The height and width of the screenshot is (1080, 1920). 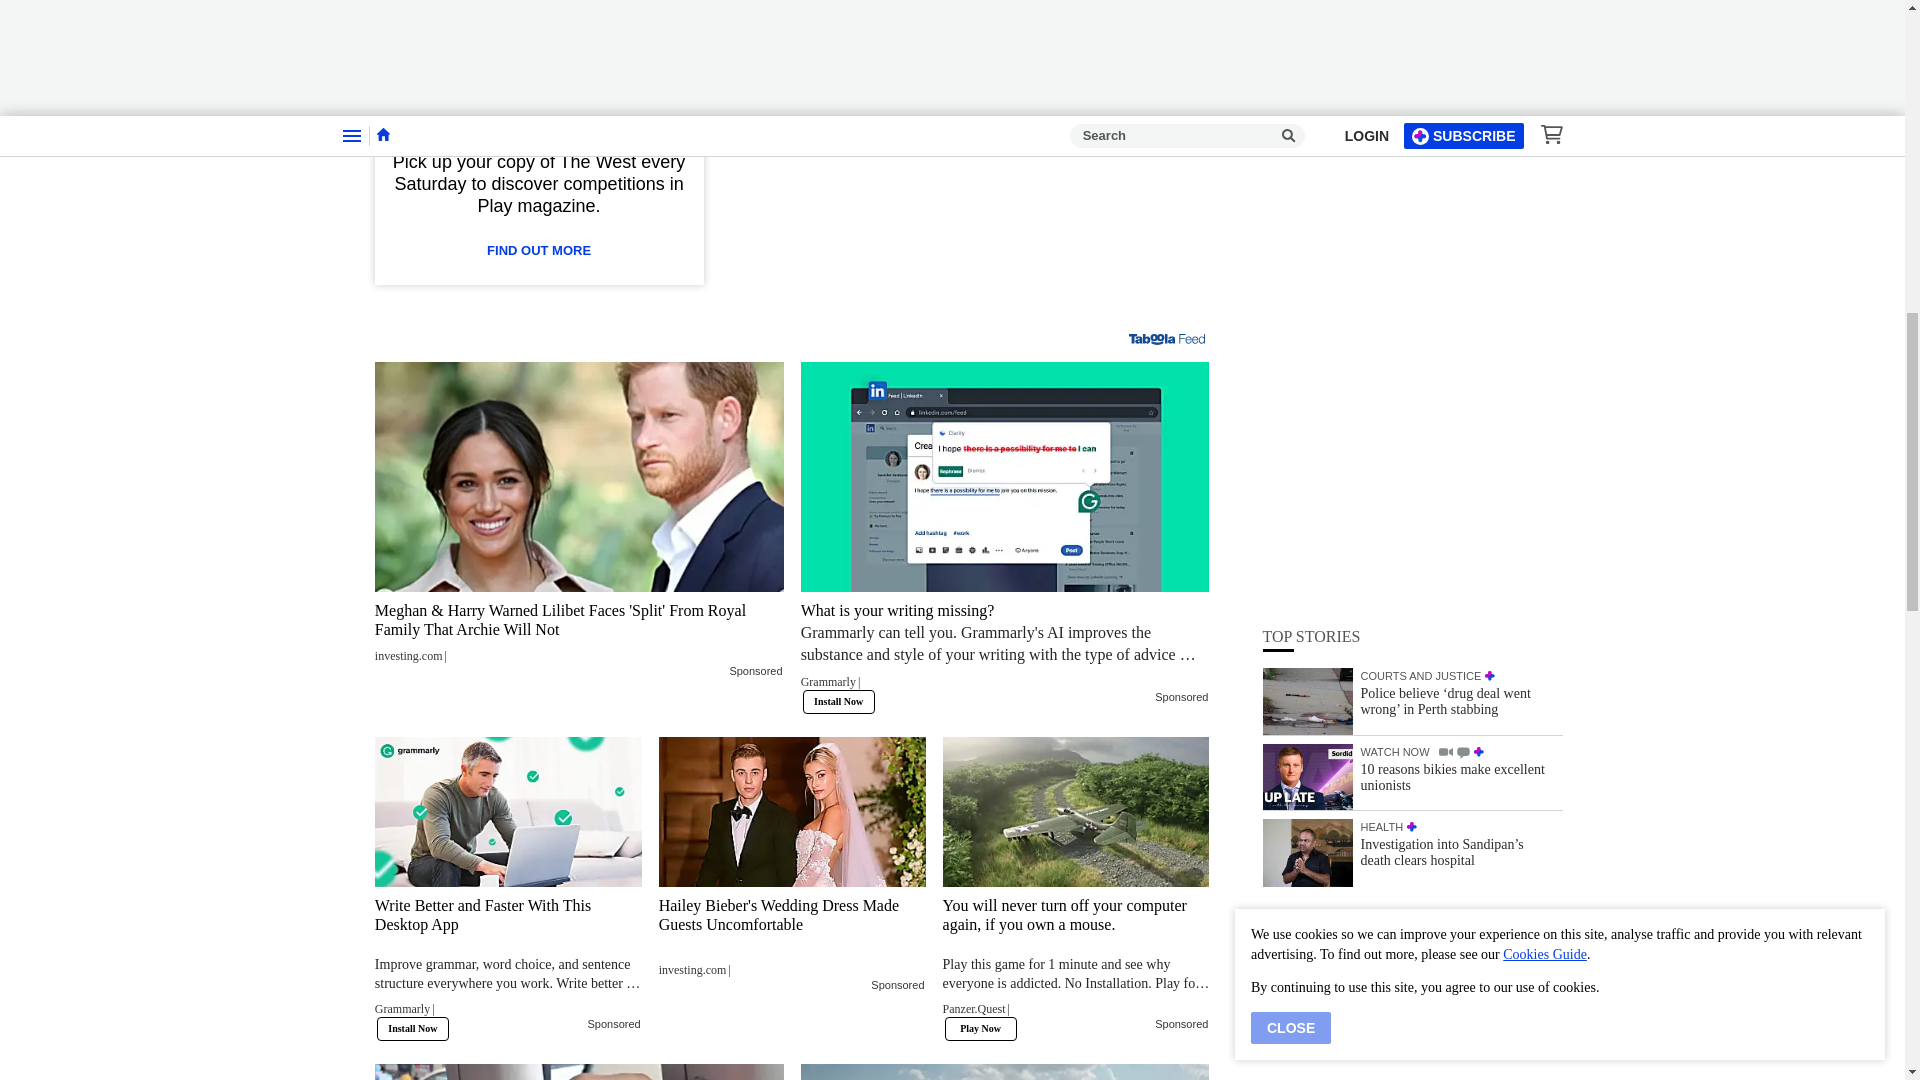 What do you see at coordinates (1446, 222) in the screenshot?
I see `VIDEO` at bounding box center [1446, 222].